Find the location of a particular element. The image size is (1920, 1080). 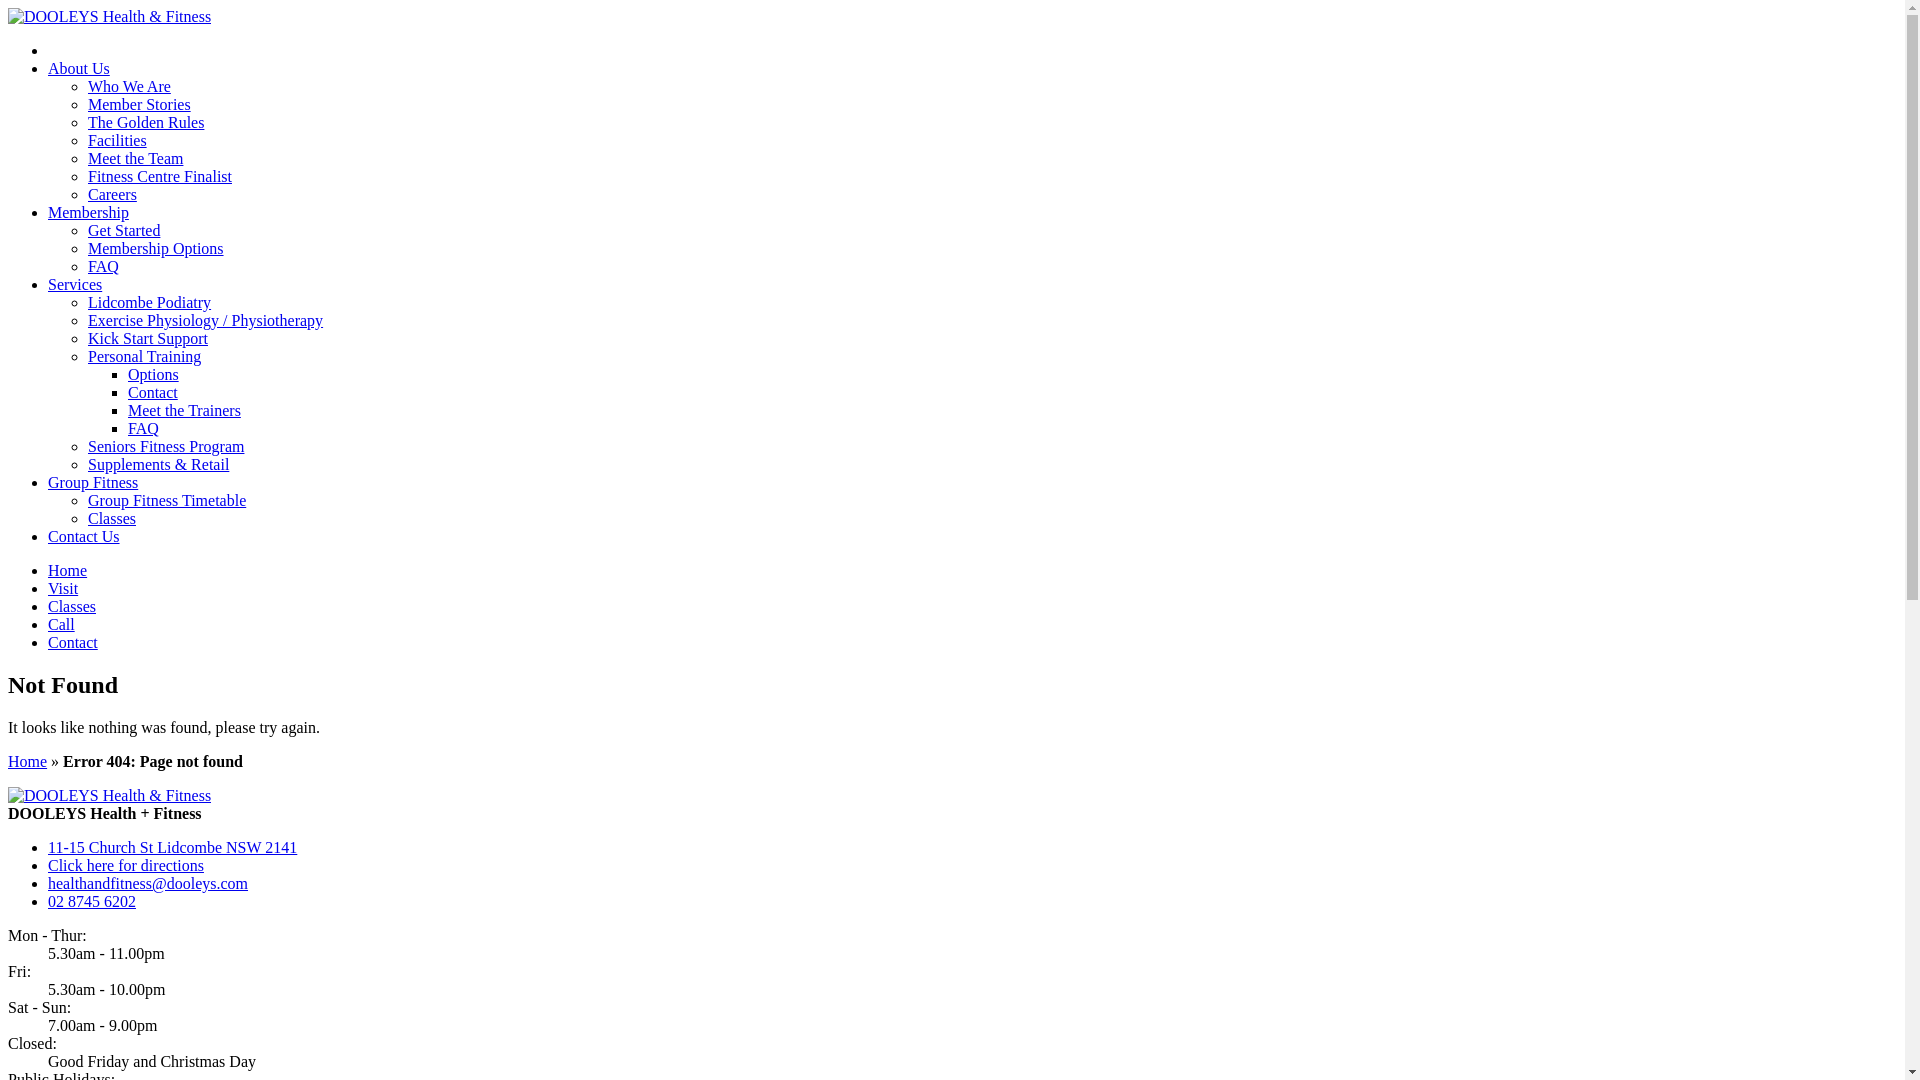

The Golden Rules is located at coordinates (146, 122).